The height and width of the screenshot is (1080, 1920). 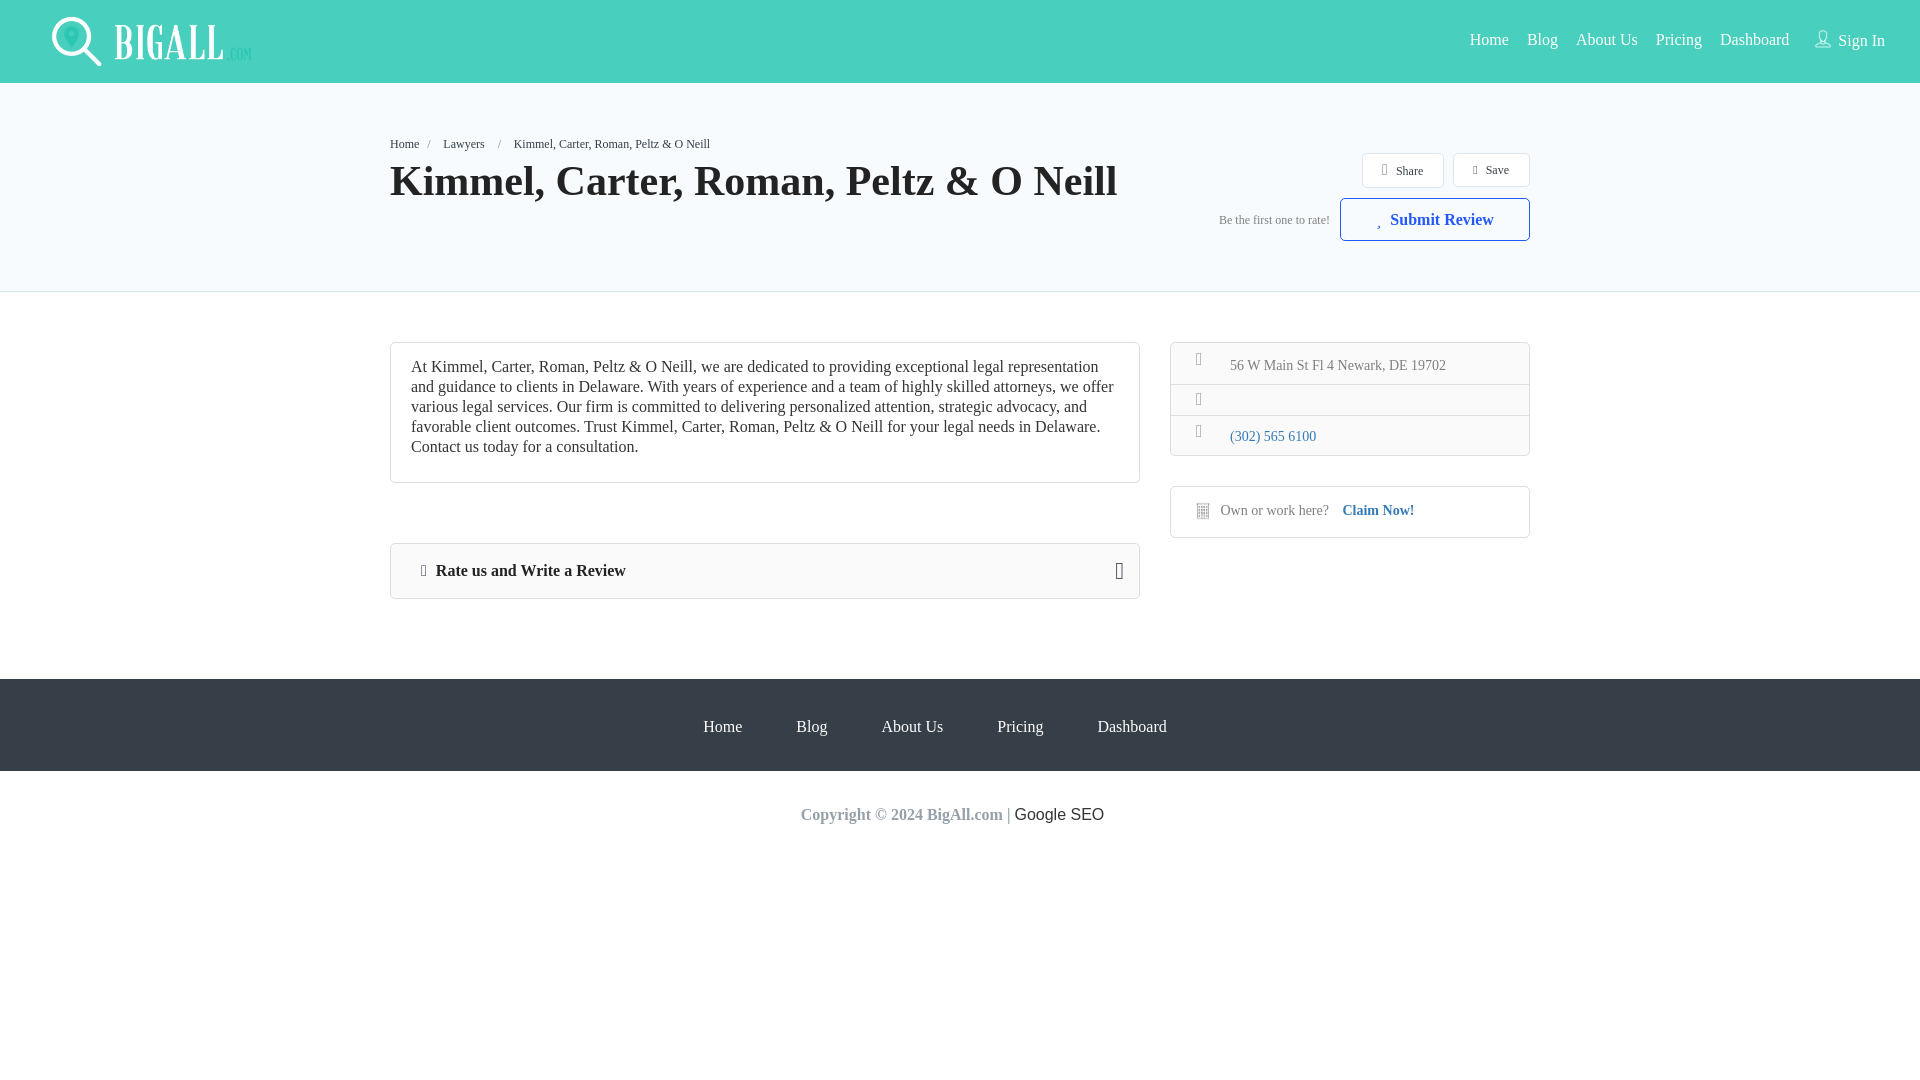 What do you see at coordinates (1378, 510) in the screenshot?
I see `Claim Now!` at bounding box center [1378, 510].